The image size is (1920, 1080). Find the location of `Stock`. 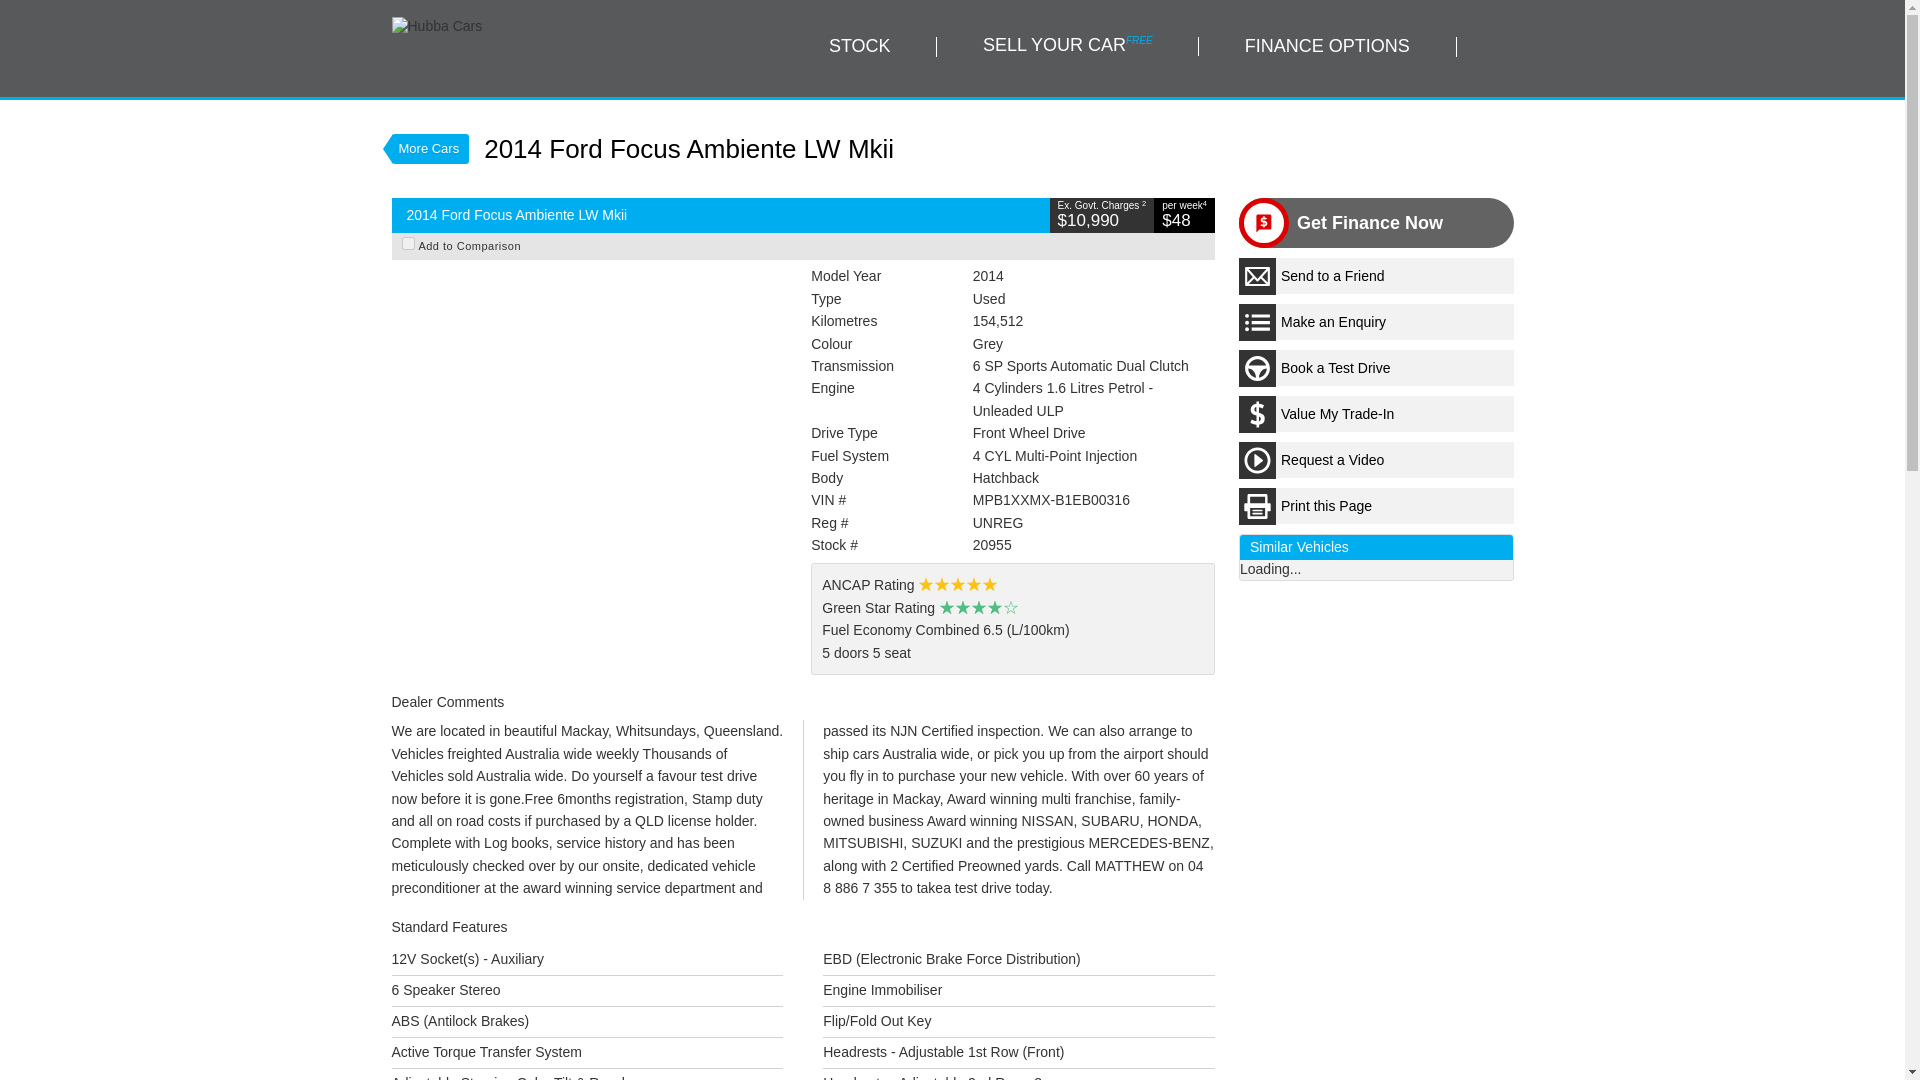

Stock is located at coordinates (860, 46).